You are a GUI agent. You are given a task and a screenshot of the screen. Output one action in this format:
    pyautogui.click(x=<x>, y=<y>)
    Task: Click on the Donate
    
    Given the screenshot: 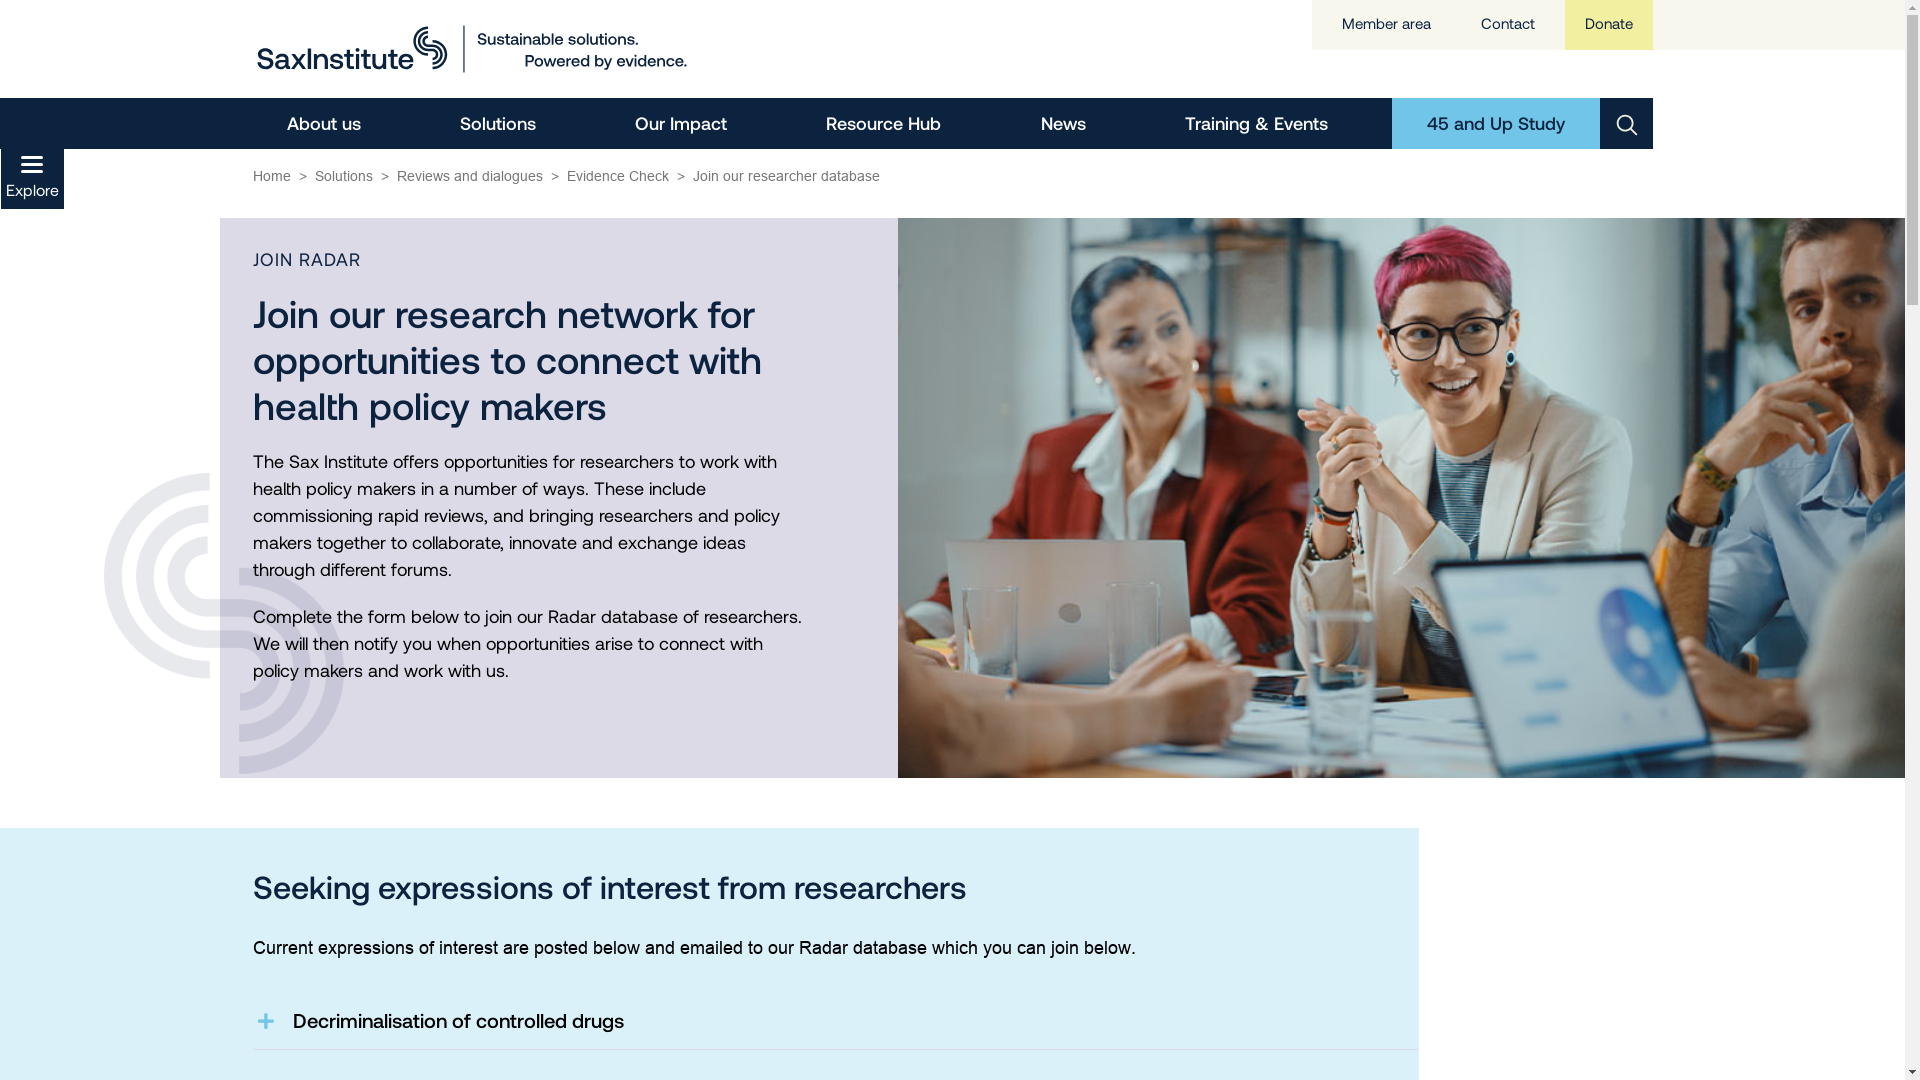 What is the action you would take?
    pyautogui.click(x=1608, y=24)
    